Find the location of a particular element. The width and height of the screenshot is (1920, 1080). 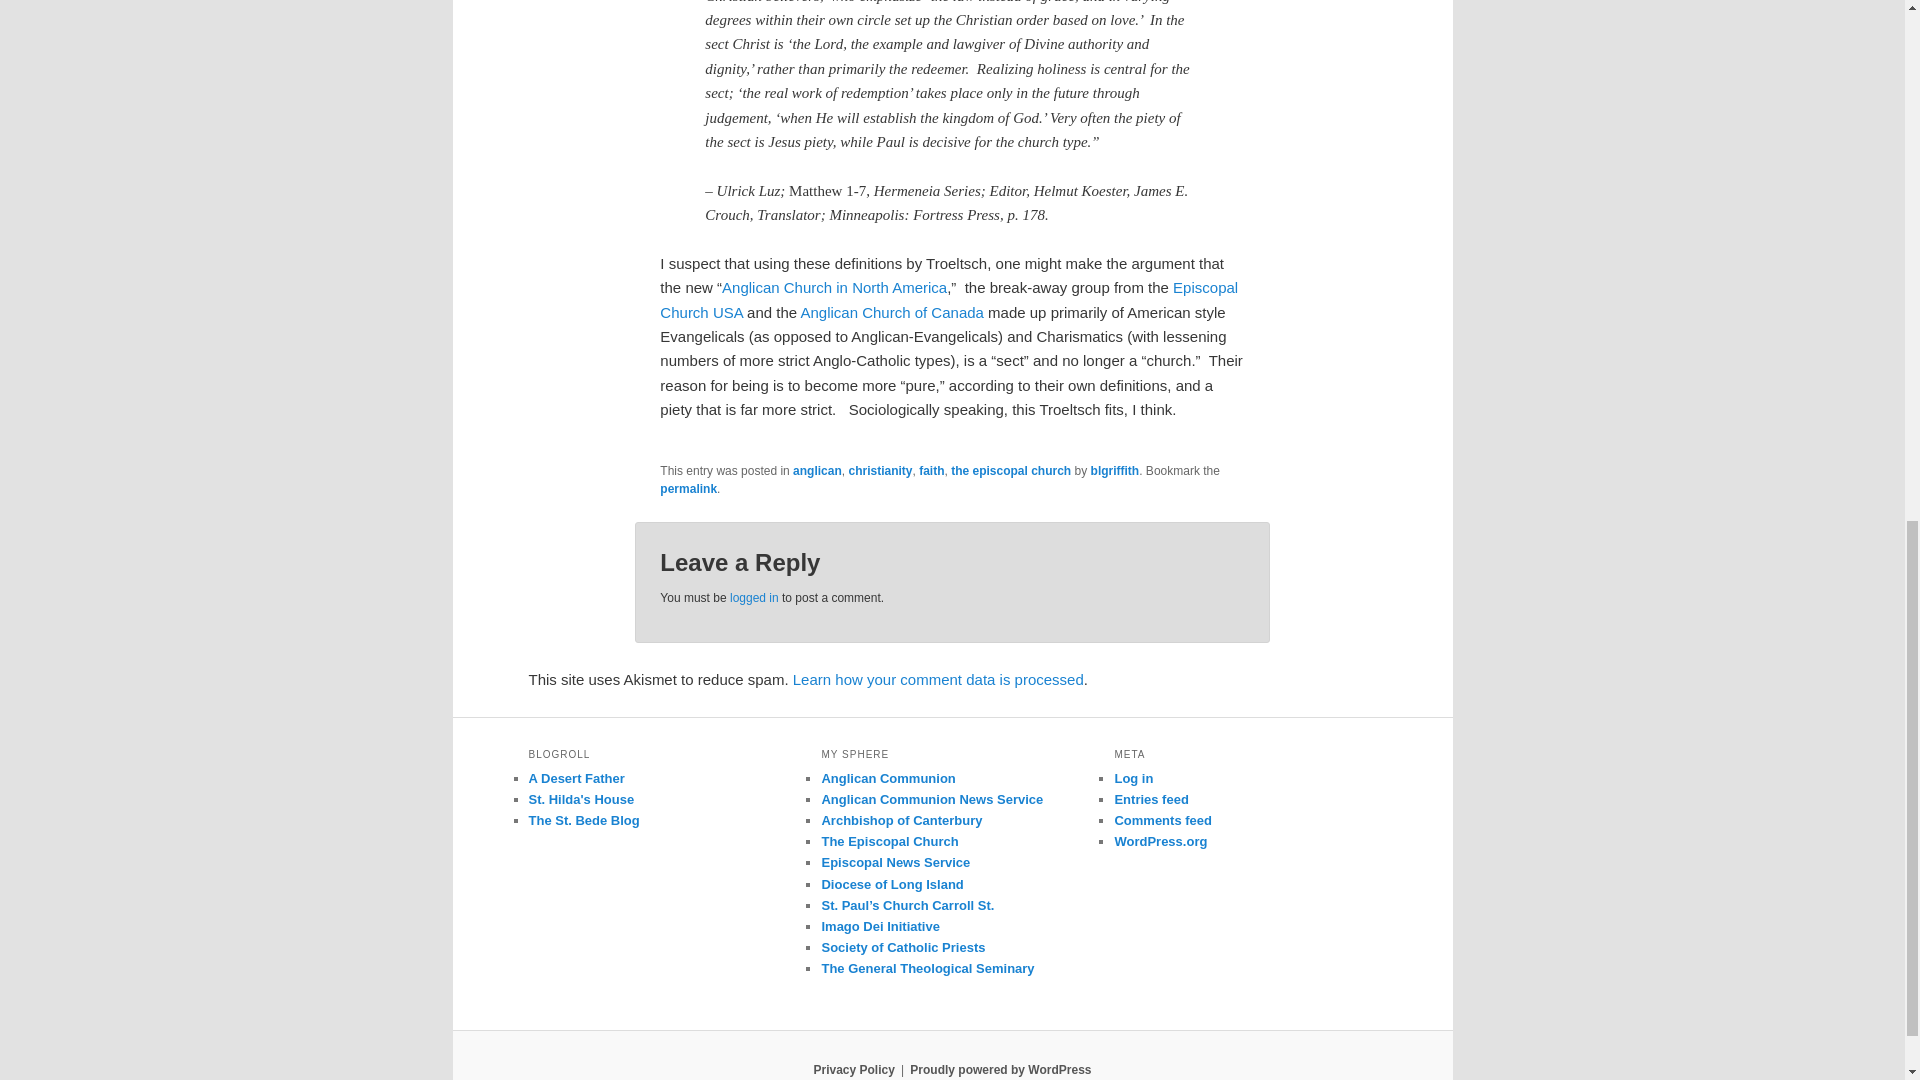

faith is located at coordinates (932, 471).